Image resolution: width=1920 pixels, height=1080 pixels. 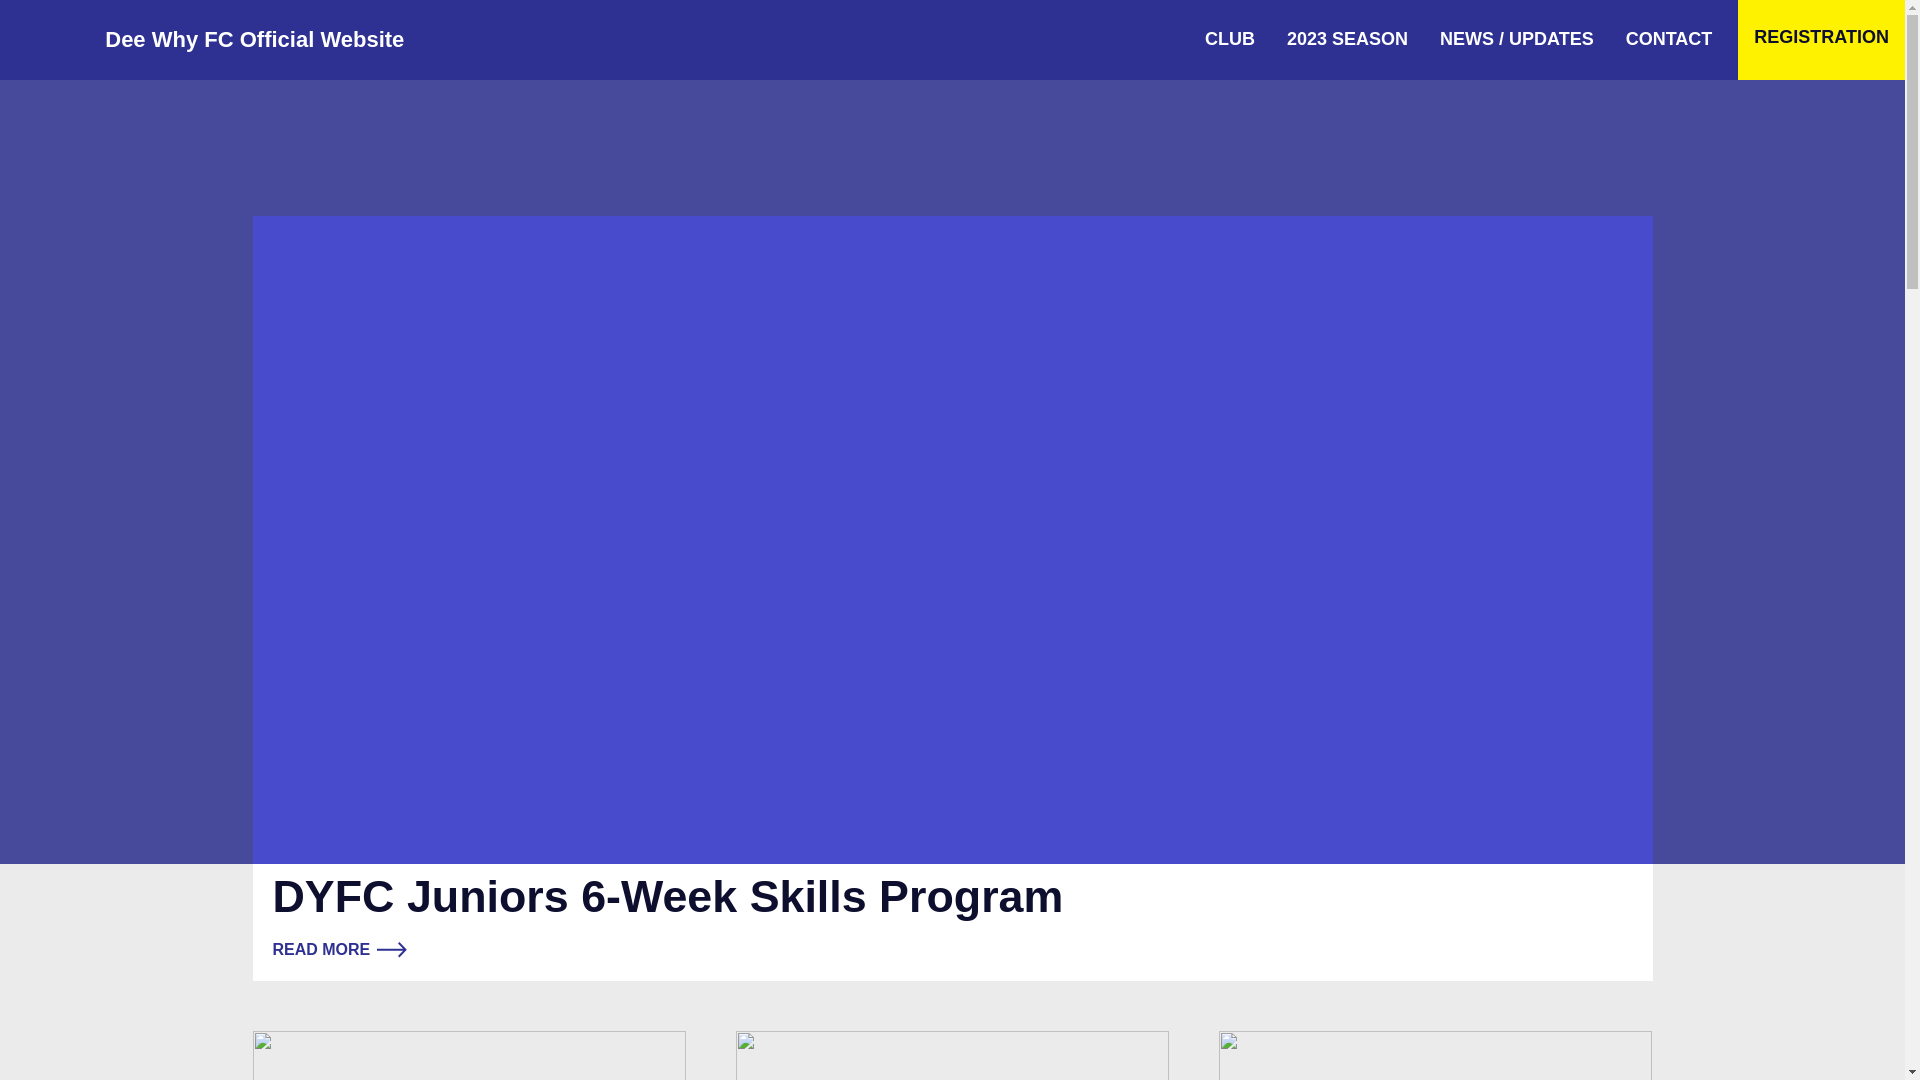 I want to click on 2023 SEASON, so click(x=1348, y=40).